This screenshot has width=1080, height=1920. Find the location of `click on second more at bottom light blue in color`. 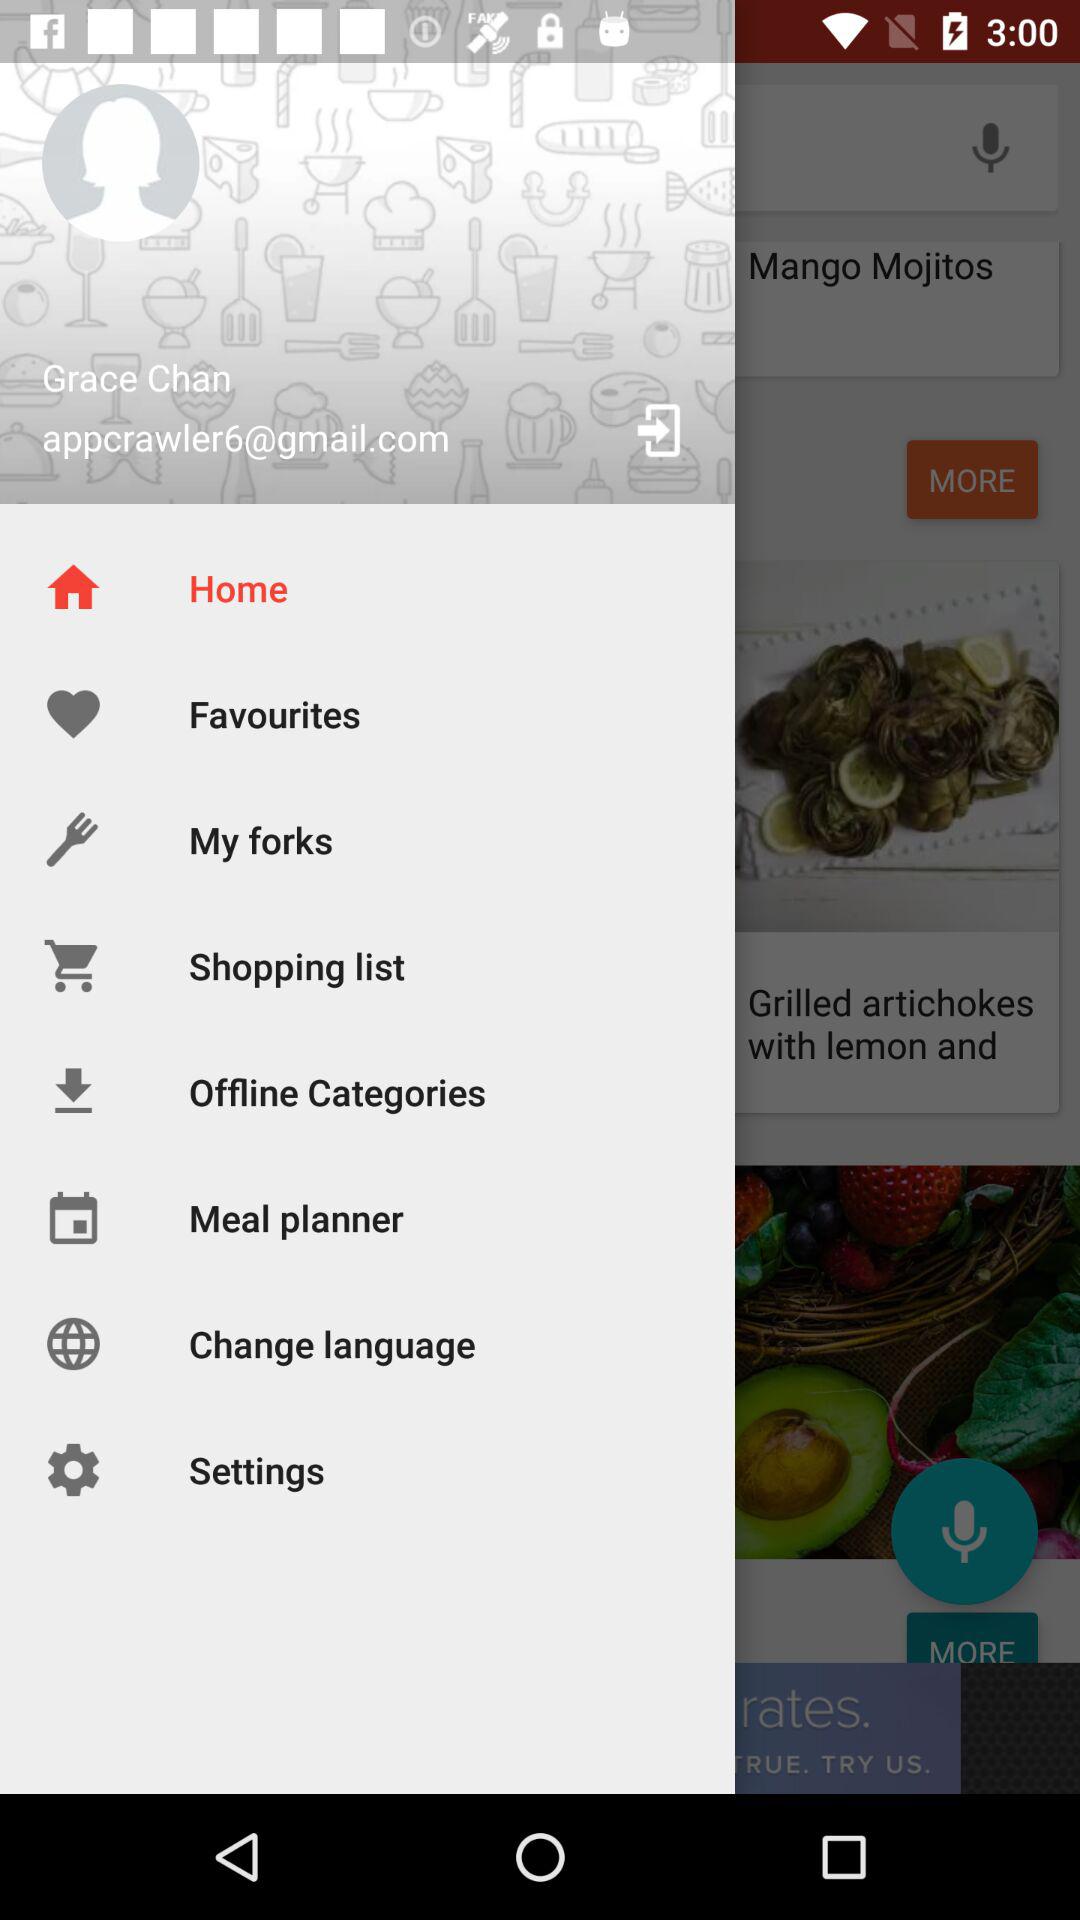

click on second more at bottom light blue in color is located at coordinates (972, 1637).